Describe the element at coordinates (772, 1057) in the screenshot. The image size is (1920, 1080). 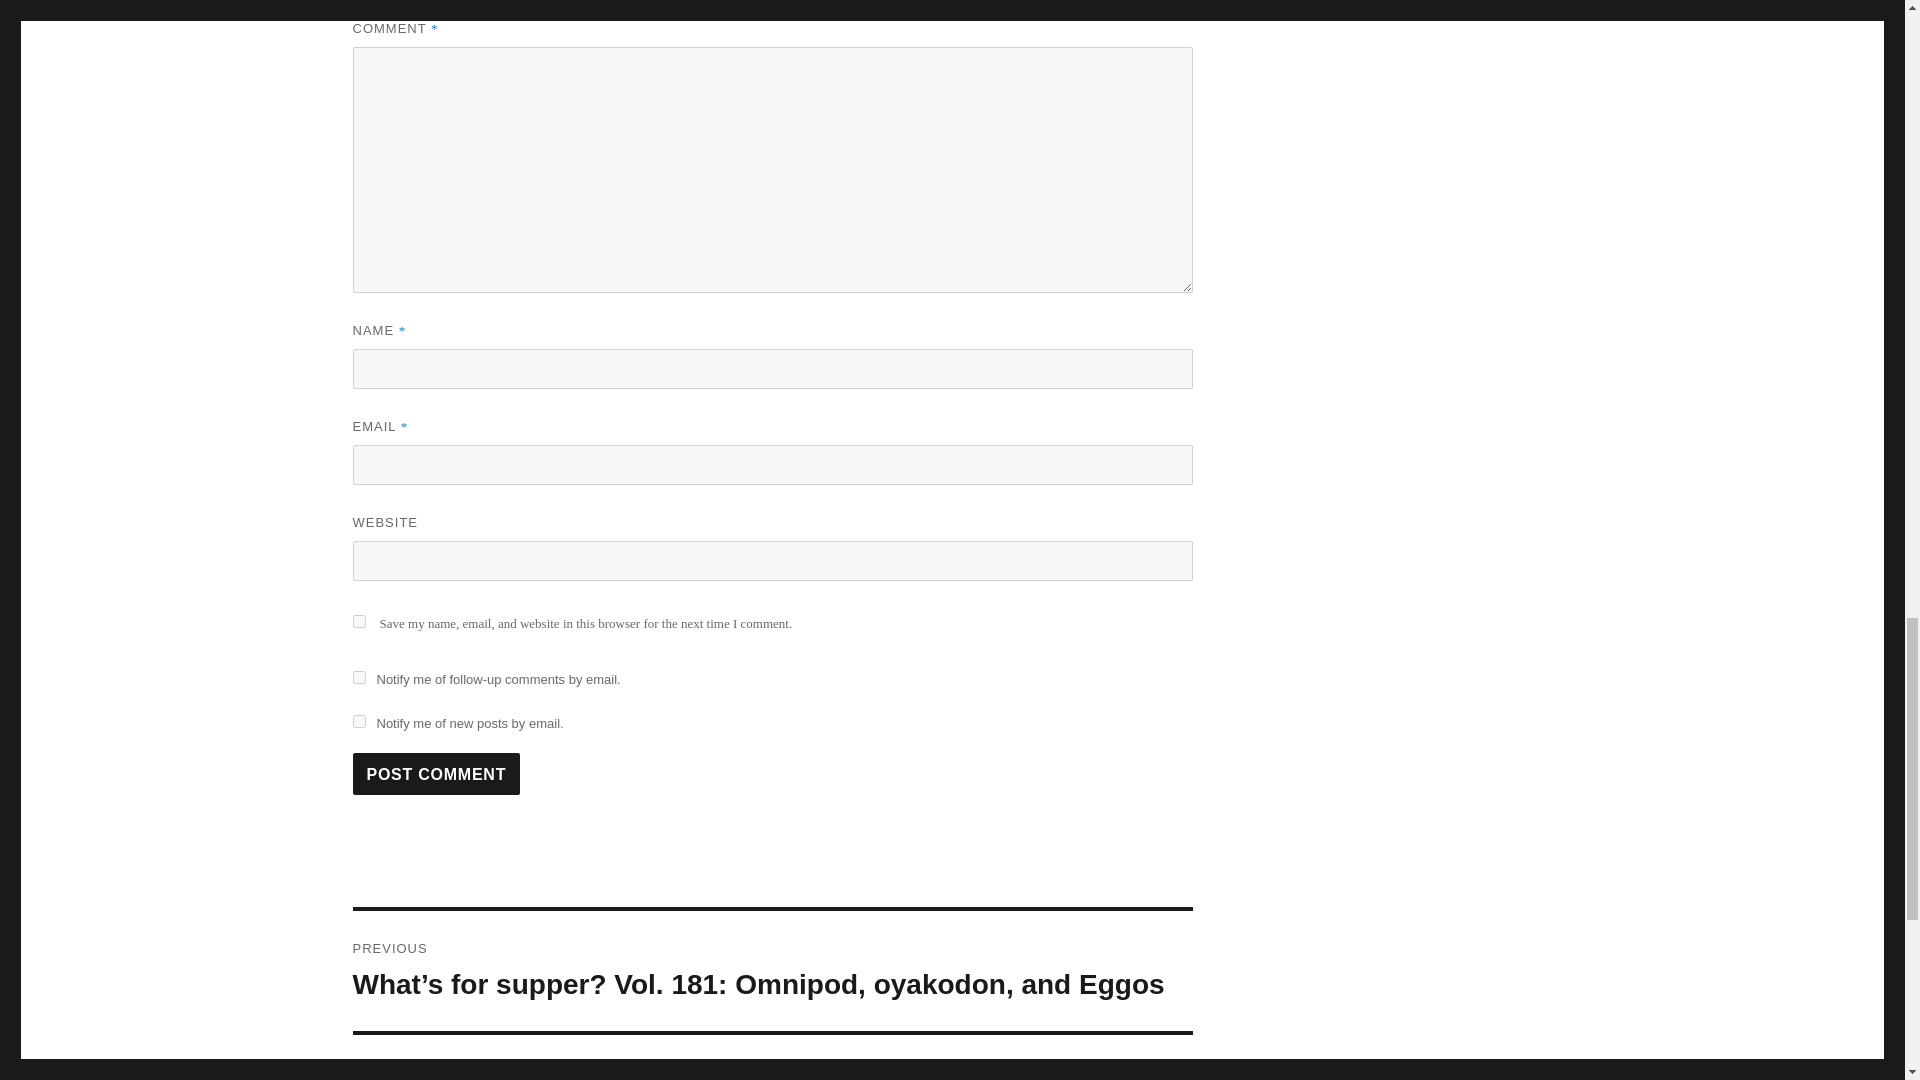
I see `Post Comment` at that location.